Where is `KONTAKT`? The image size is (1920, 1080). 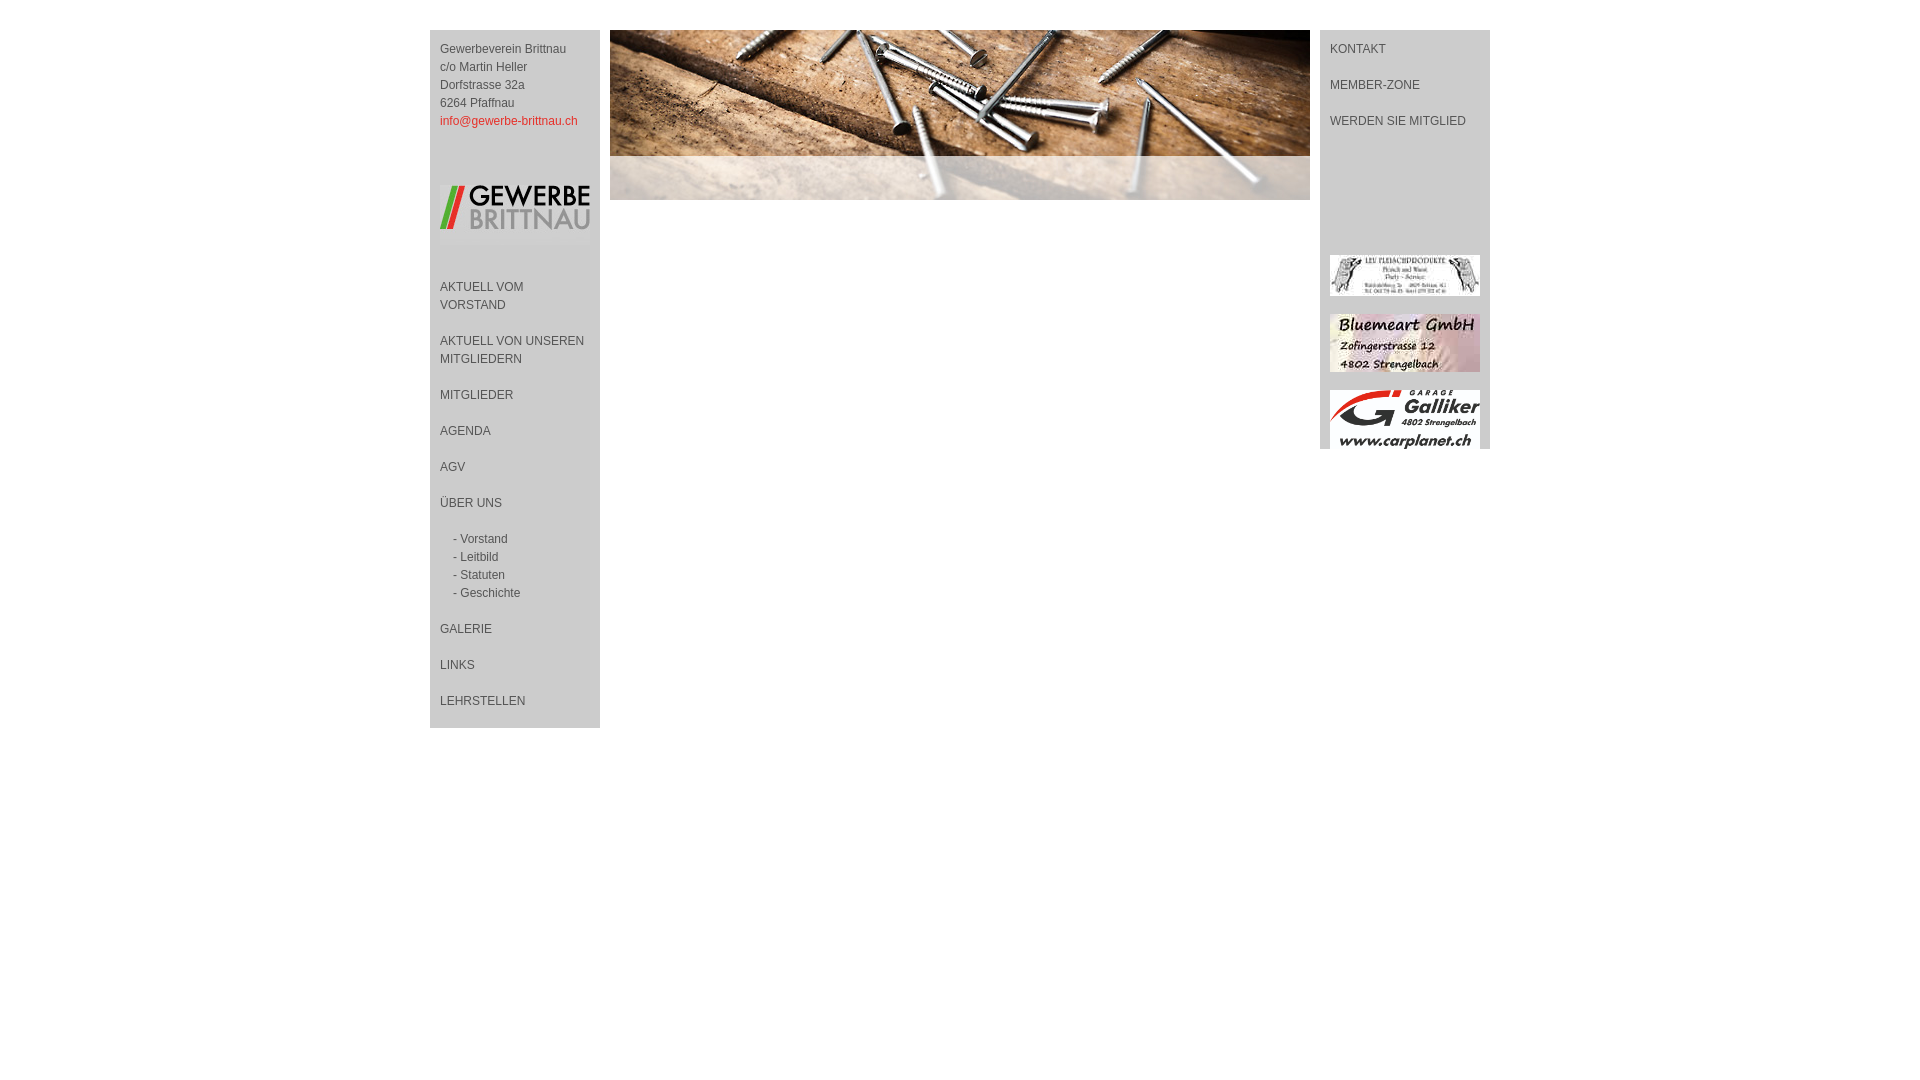 KONTAKT is located at coordinates (1405, 49).